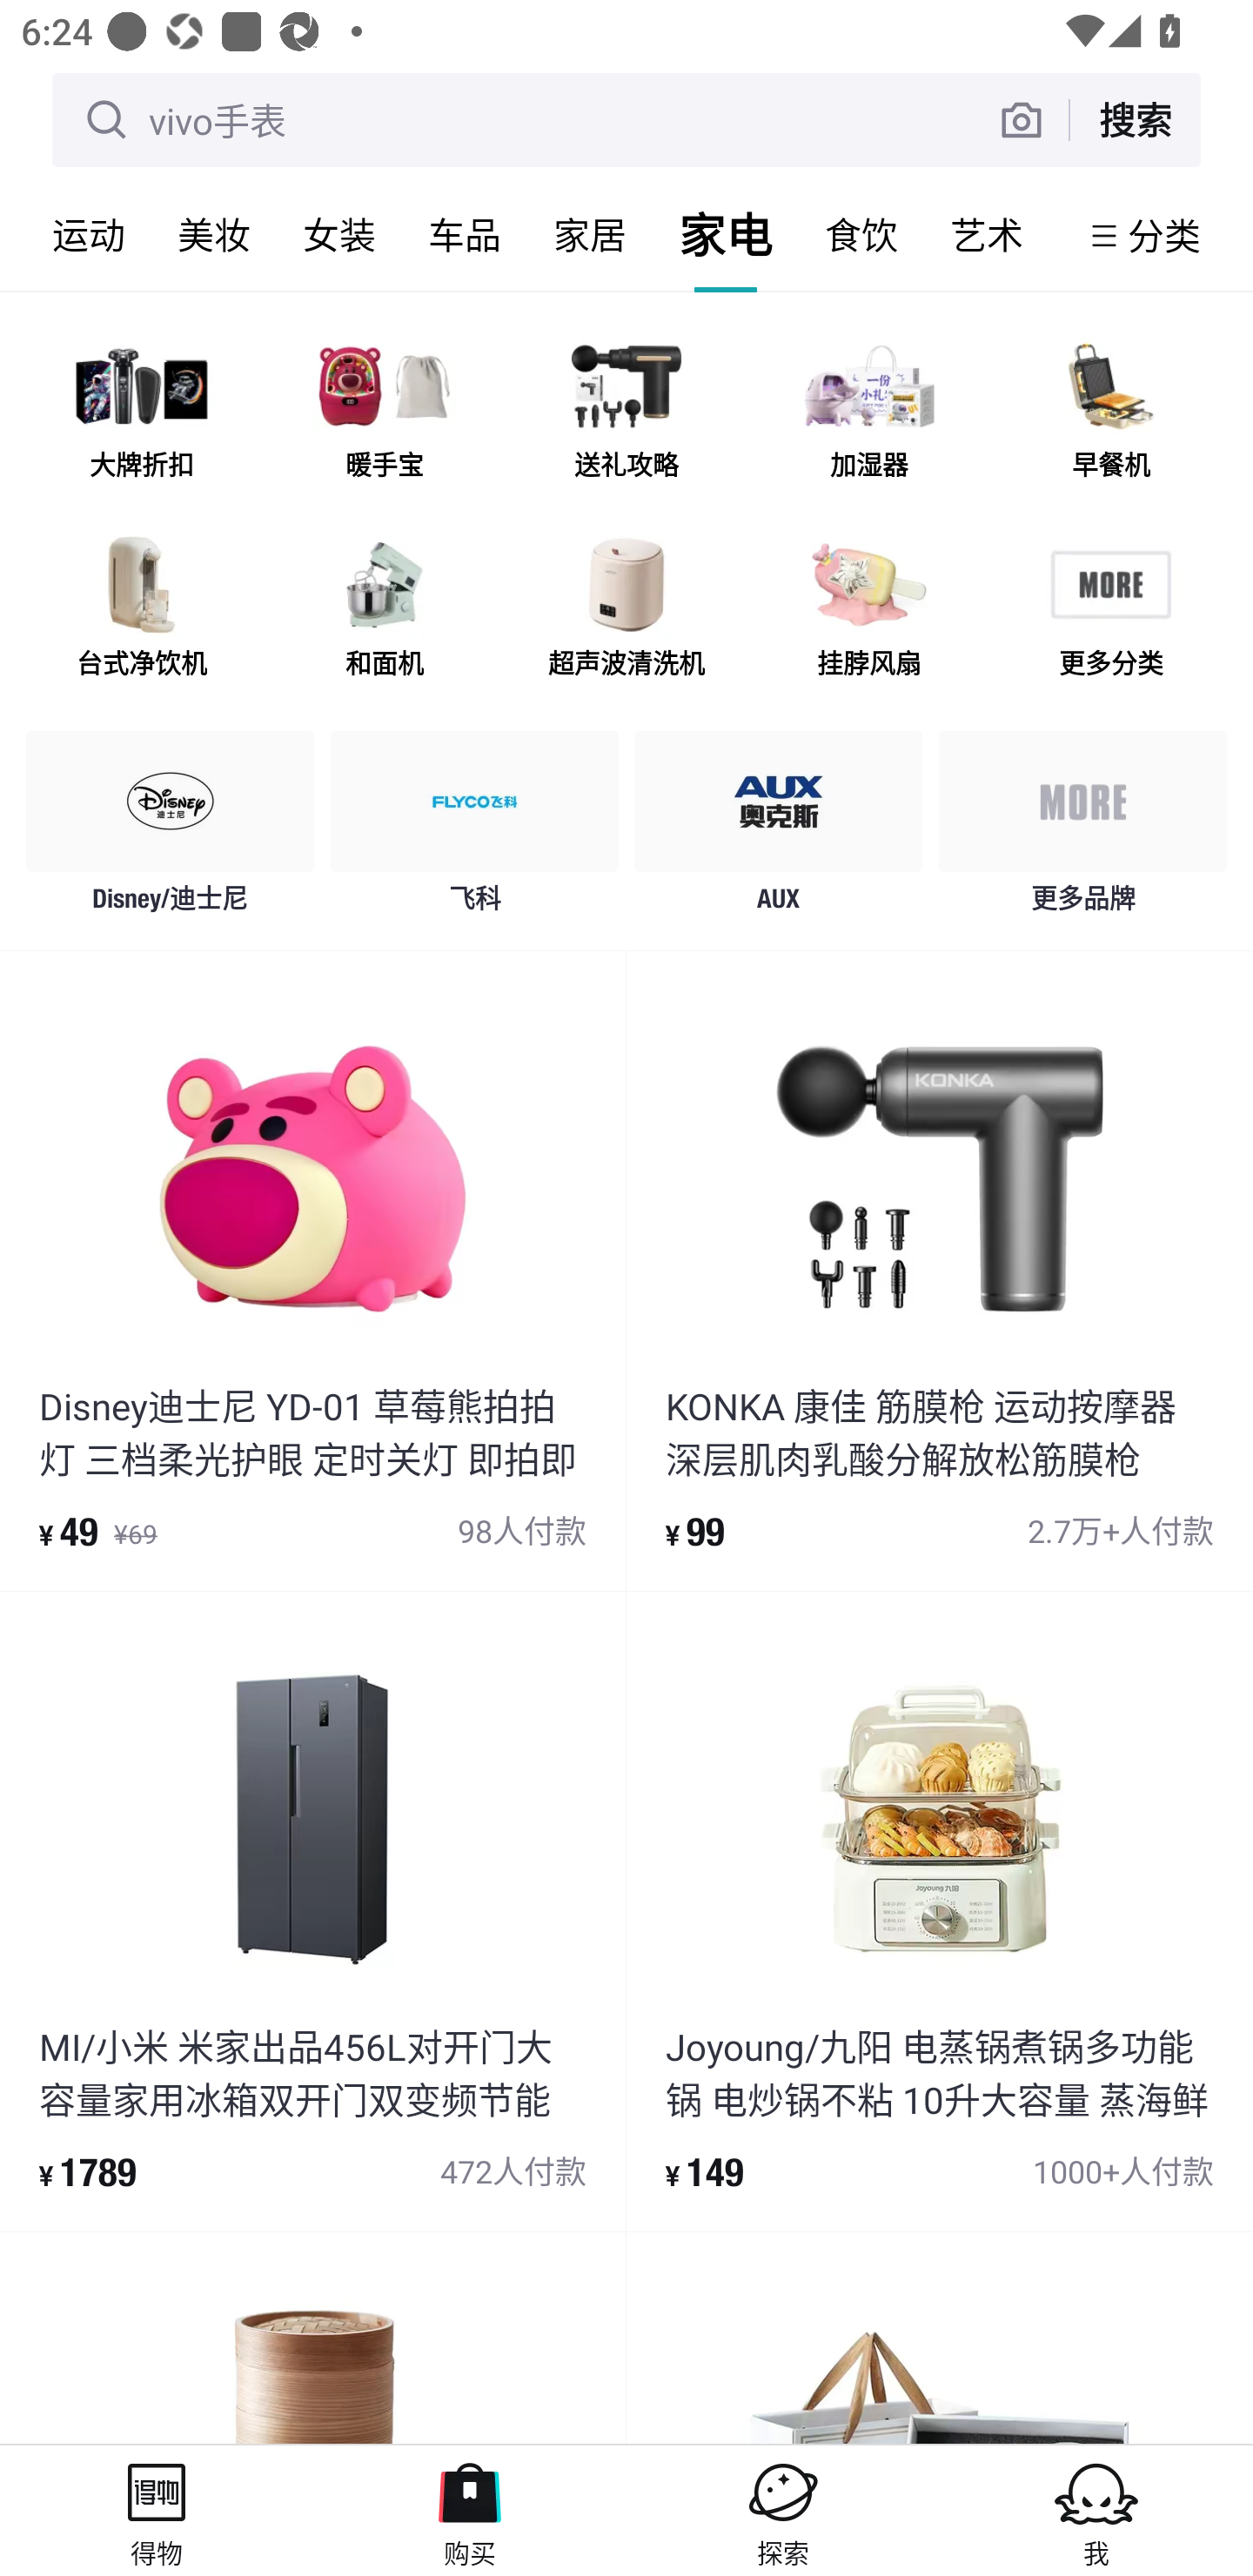  What do you see at coordinates (987, 235) in the screenshot?
I see `艺术` at bounding box center [987, 235].